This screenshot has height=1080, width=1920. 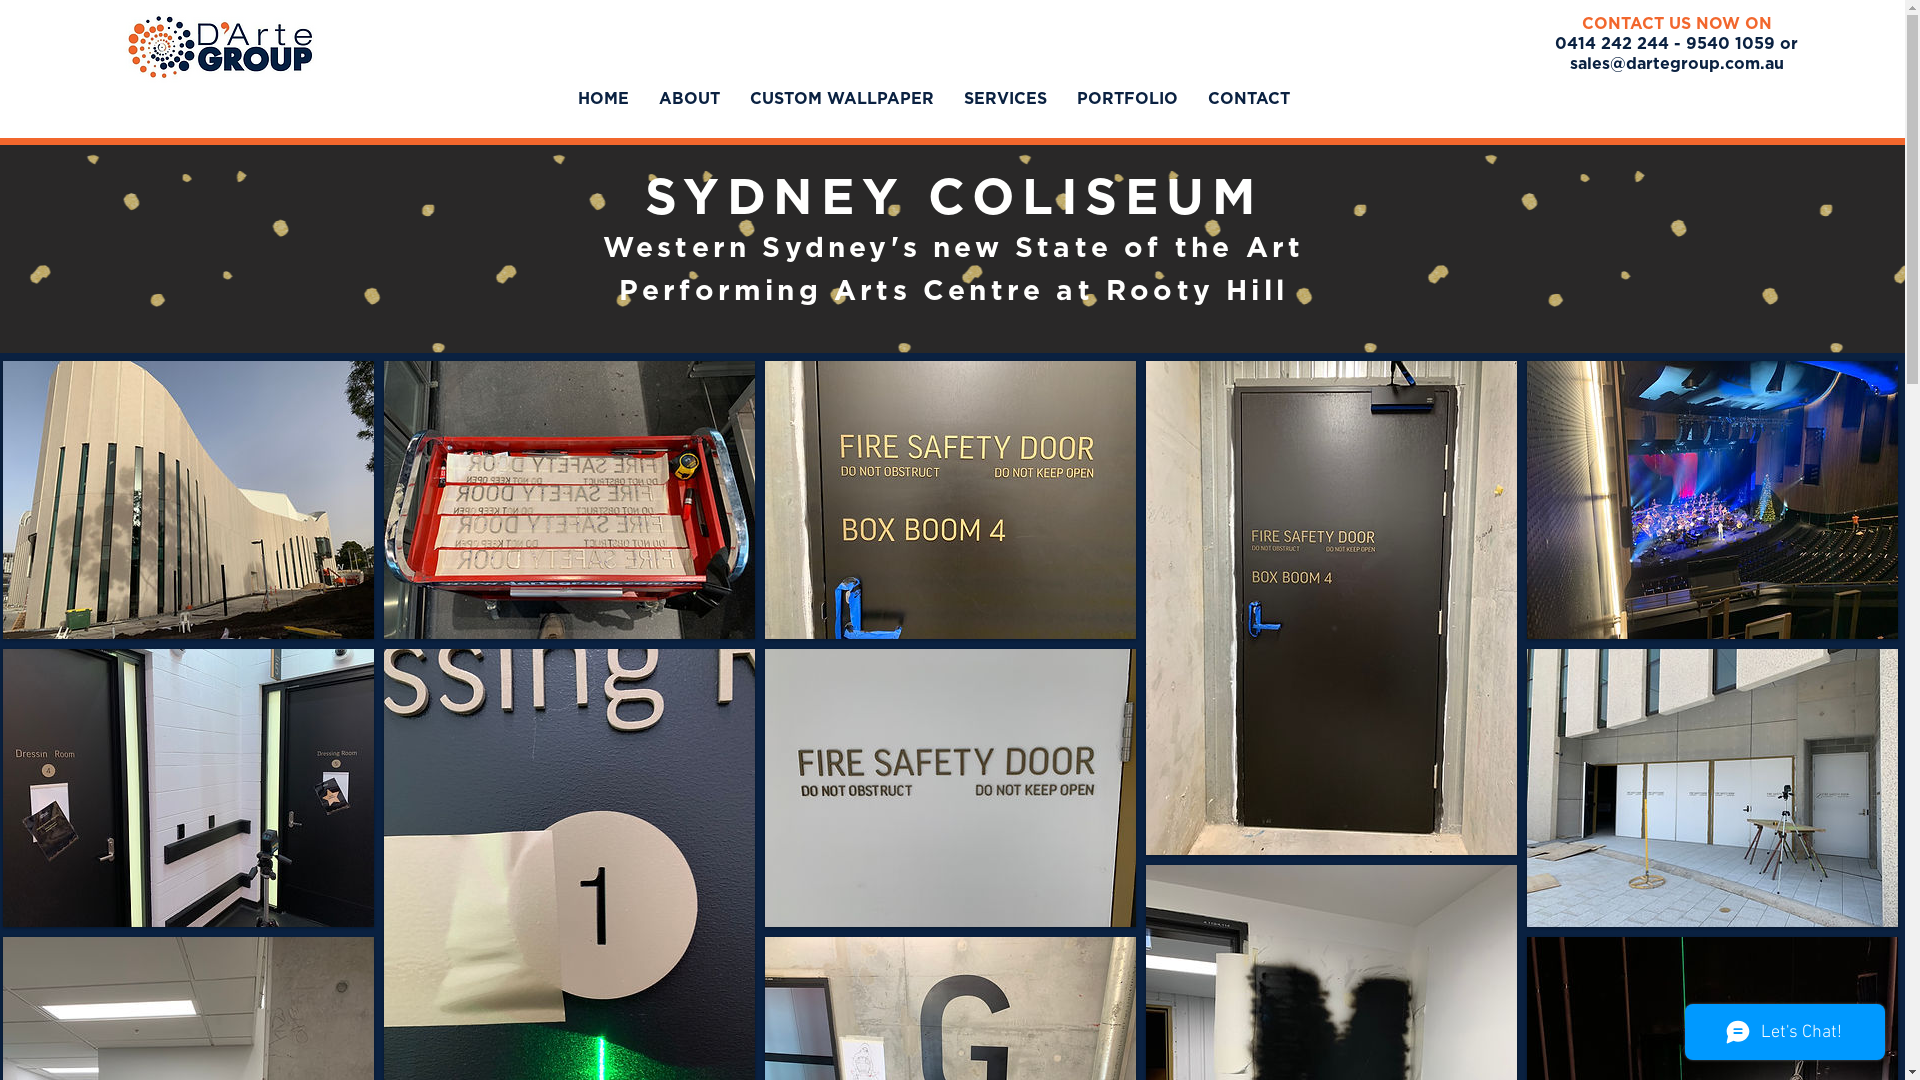 What do you see at coordinates (602, 100) in the screenshot?
I see `HOME` at bounding box center [602, 100].